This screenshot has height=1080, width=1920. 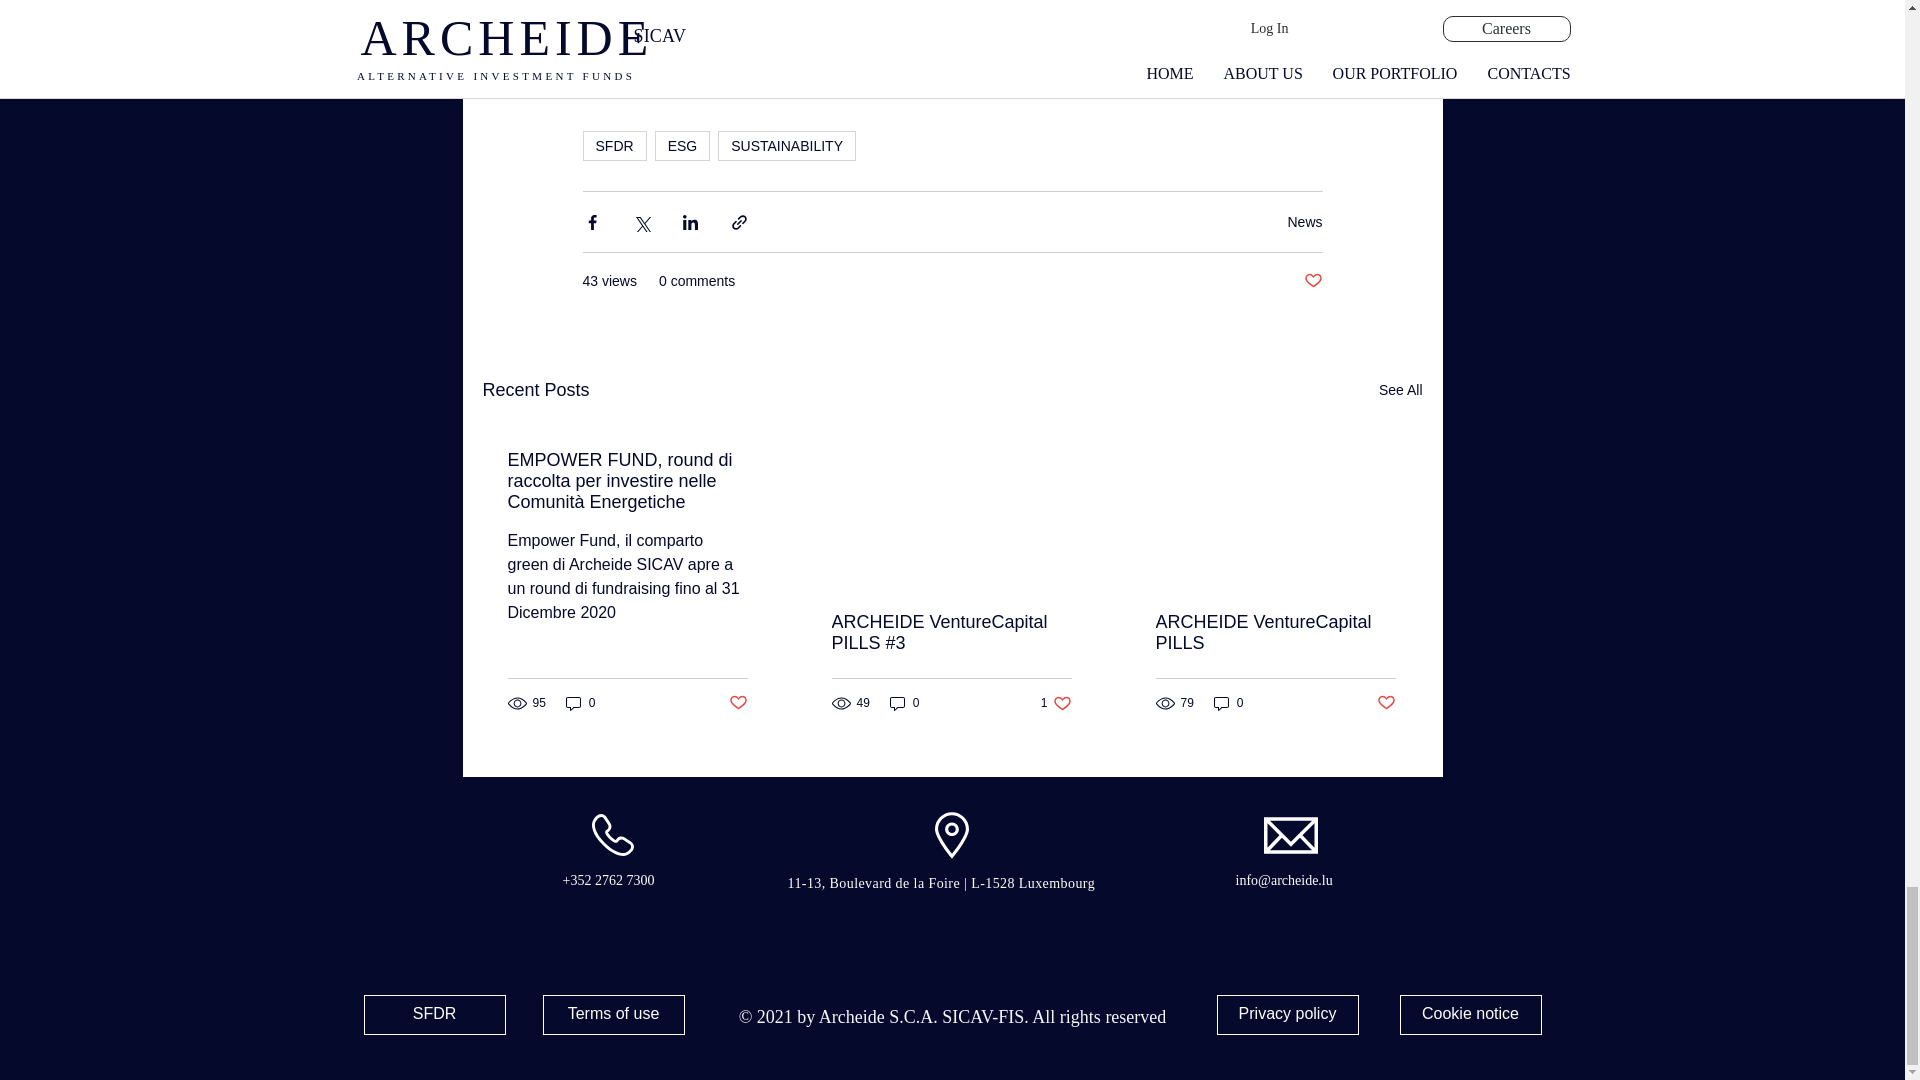 What do you see at coordinates (682, 145) in the screenshot?
I see `ESG` at bounding box center [682, 145].